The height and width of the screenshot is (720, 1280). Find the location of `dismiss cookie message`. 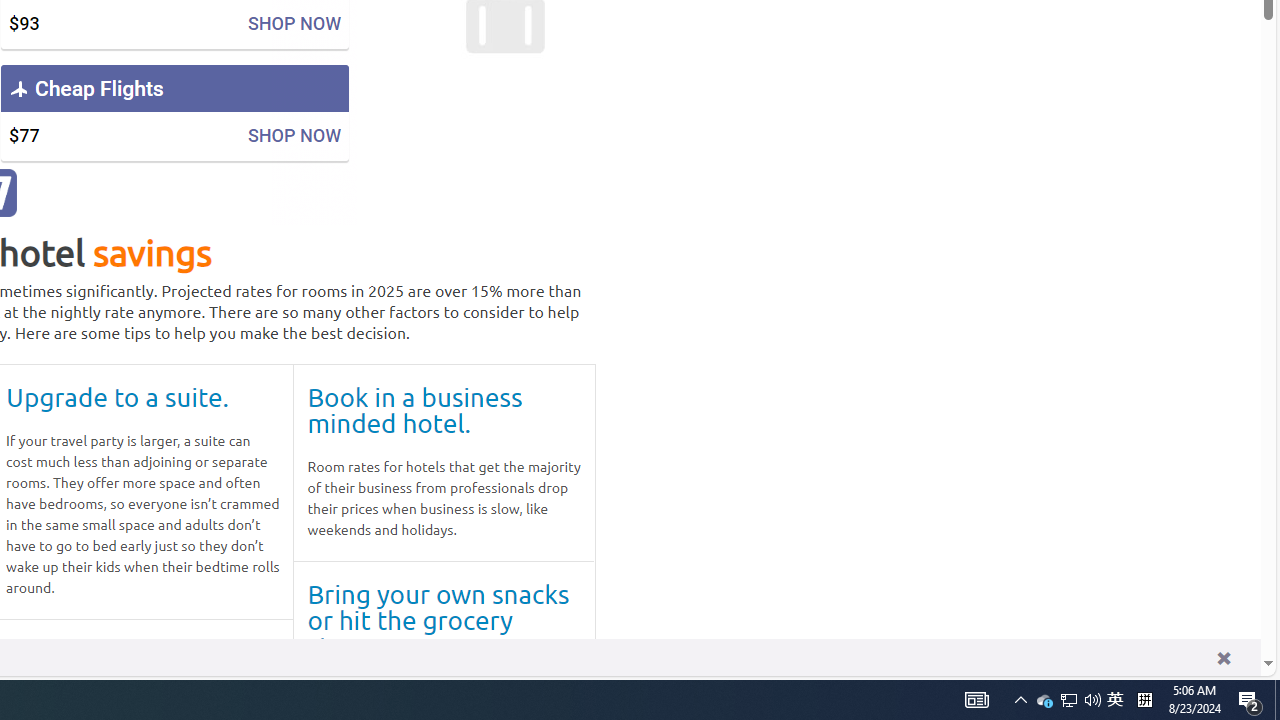

dismiss cookie message is located at coordinates (1223, 658).